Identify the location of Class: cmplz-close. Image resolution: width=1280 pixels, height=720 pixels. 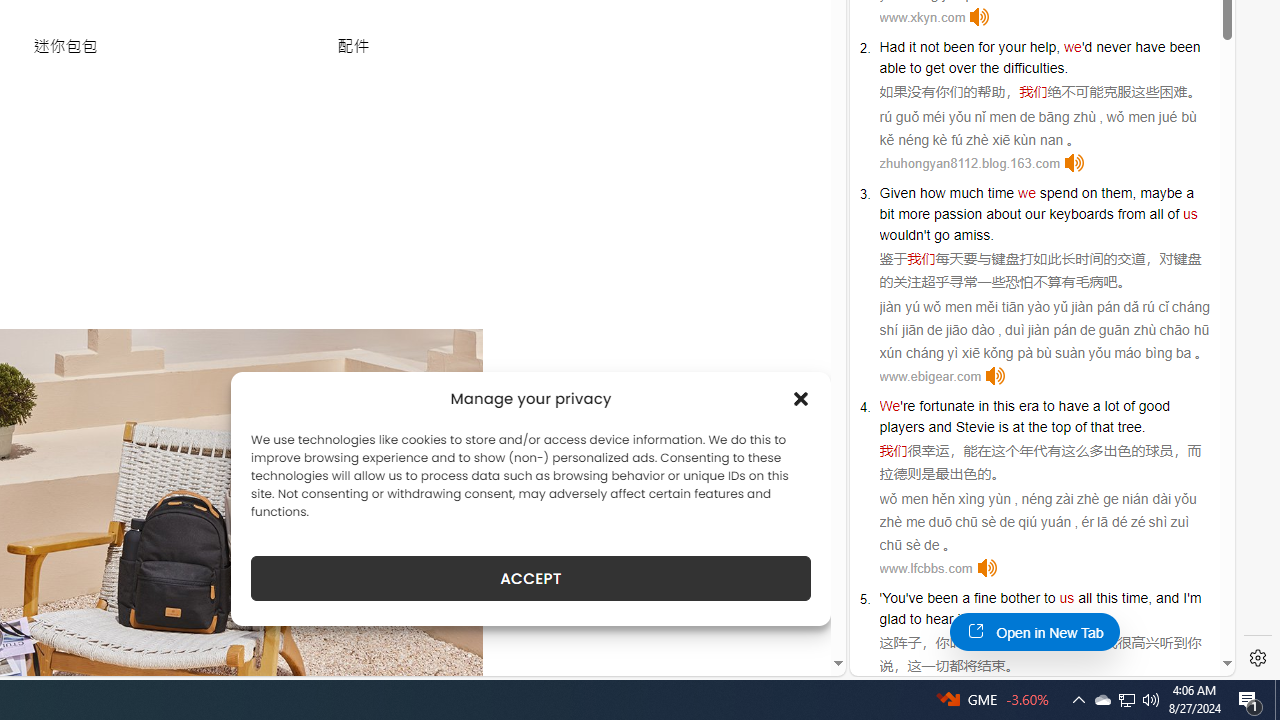
(801, 398).